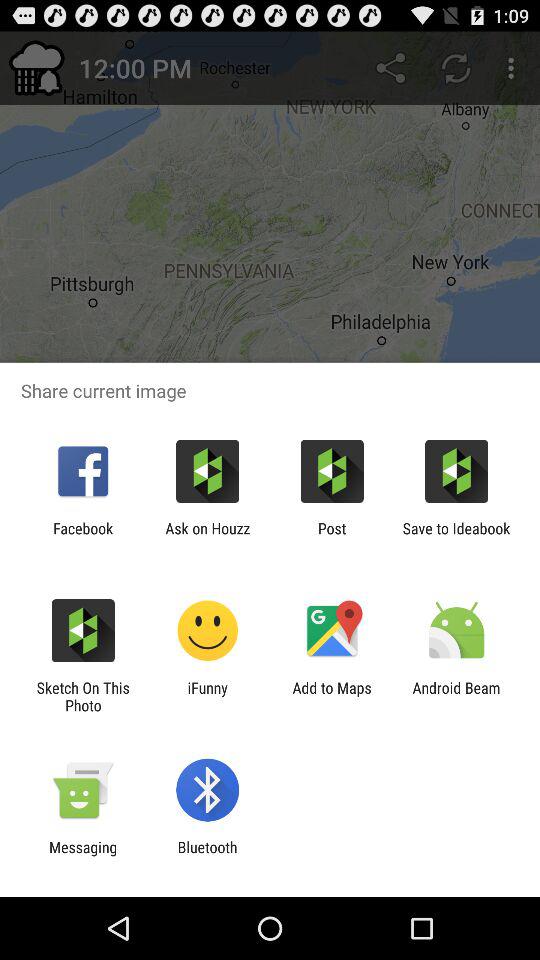 The image size is (540, 960). Describe the element at coordinates (456, 537) in the screenshot. I see `open the icon next to the post` at that location.